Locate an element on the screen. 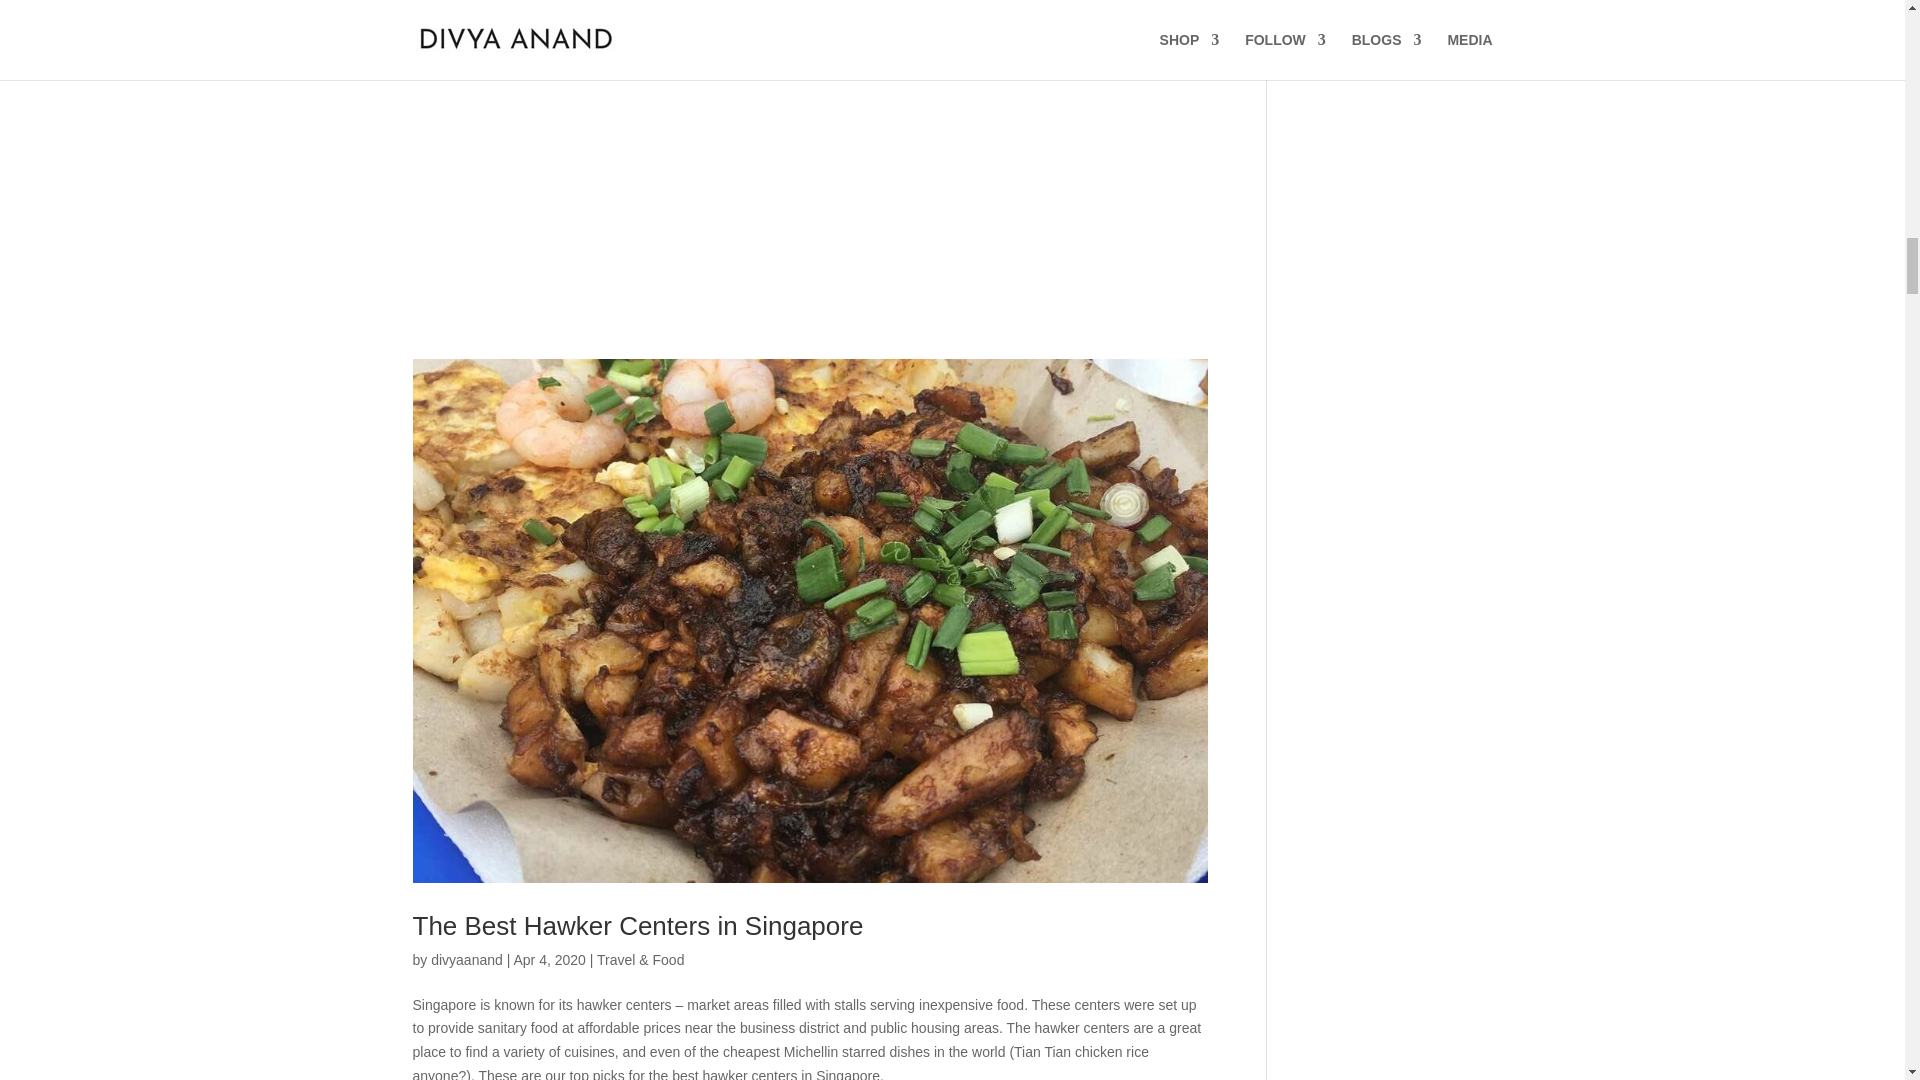 The width and height of the screenshot is (1920, 1080). divyaanand is located at coordinates (466, 959).